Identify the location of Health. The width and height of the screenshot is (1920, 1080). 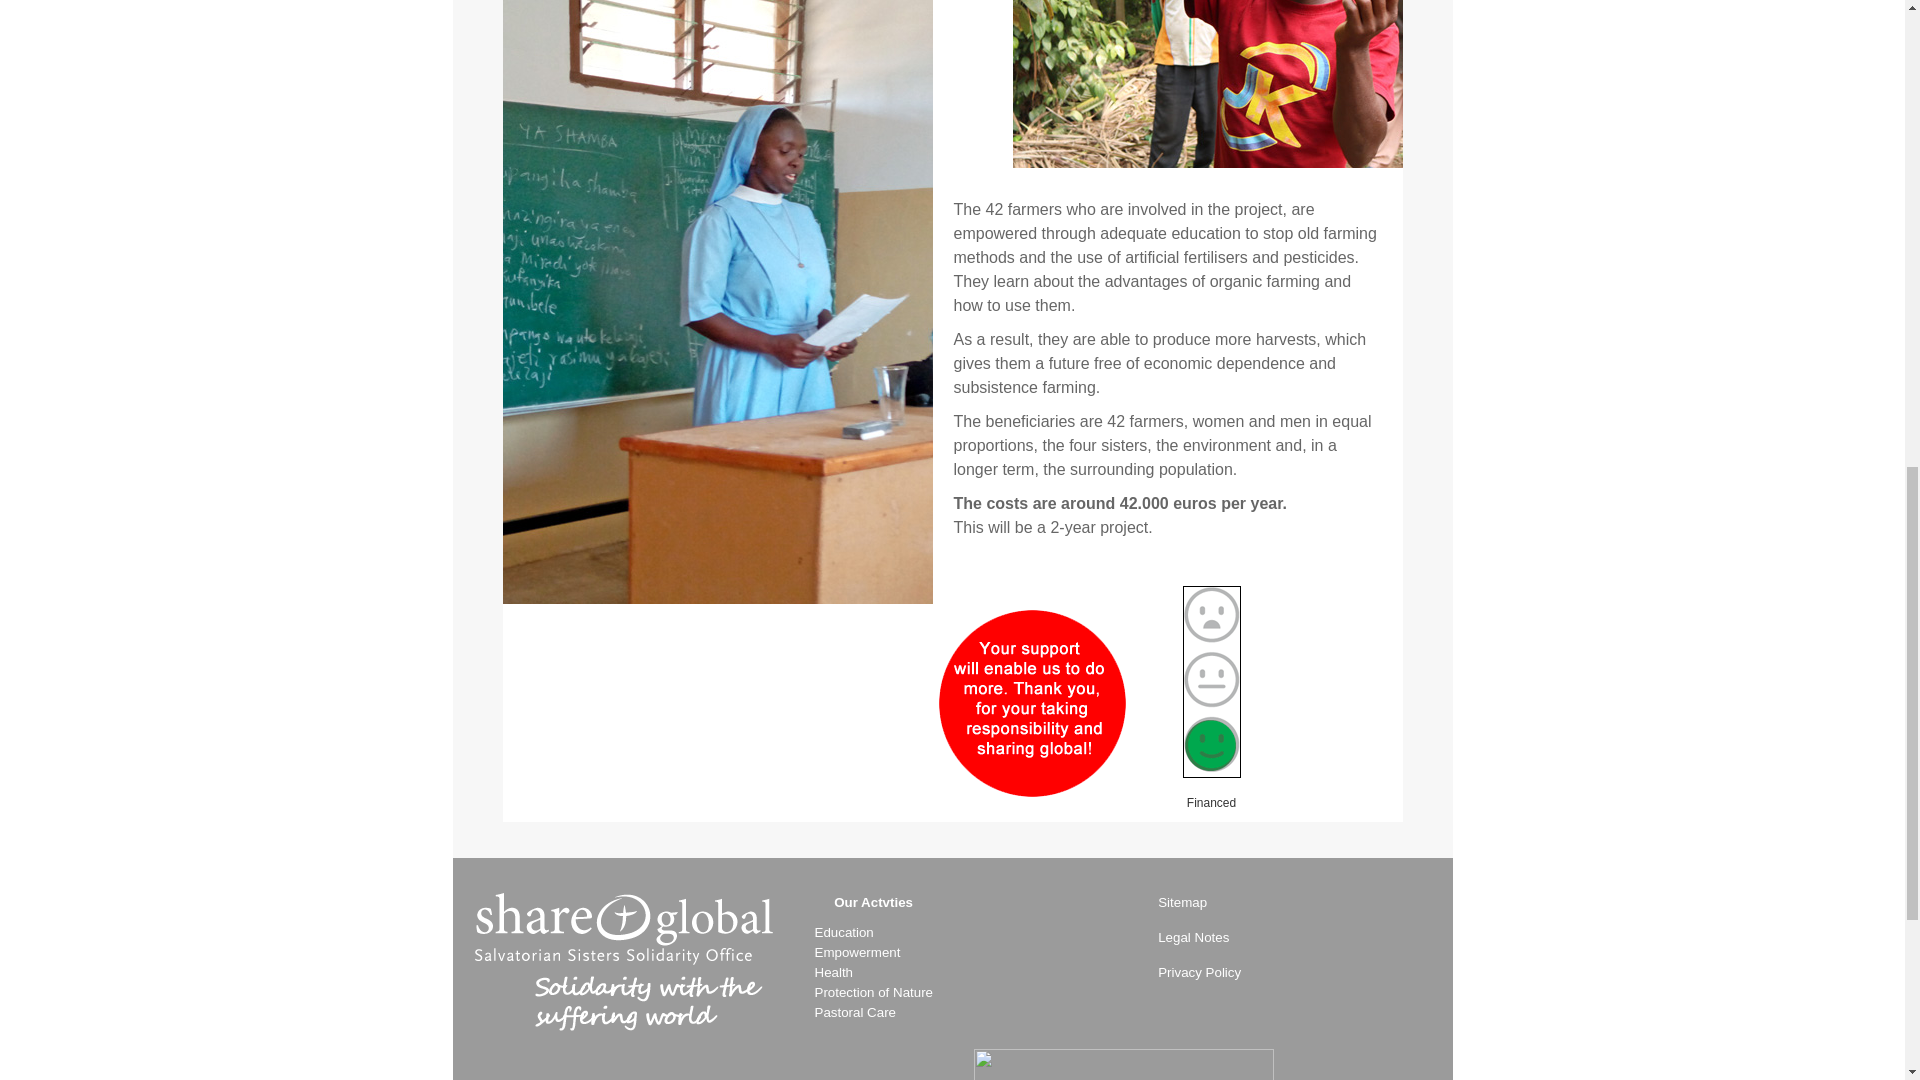
(833, 972).